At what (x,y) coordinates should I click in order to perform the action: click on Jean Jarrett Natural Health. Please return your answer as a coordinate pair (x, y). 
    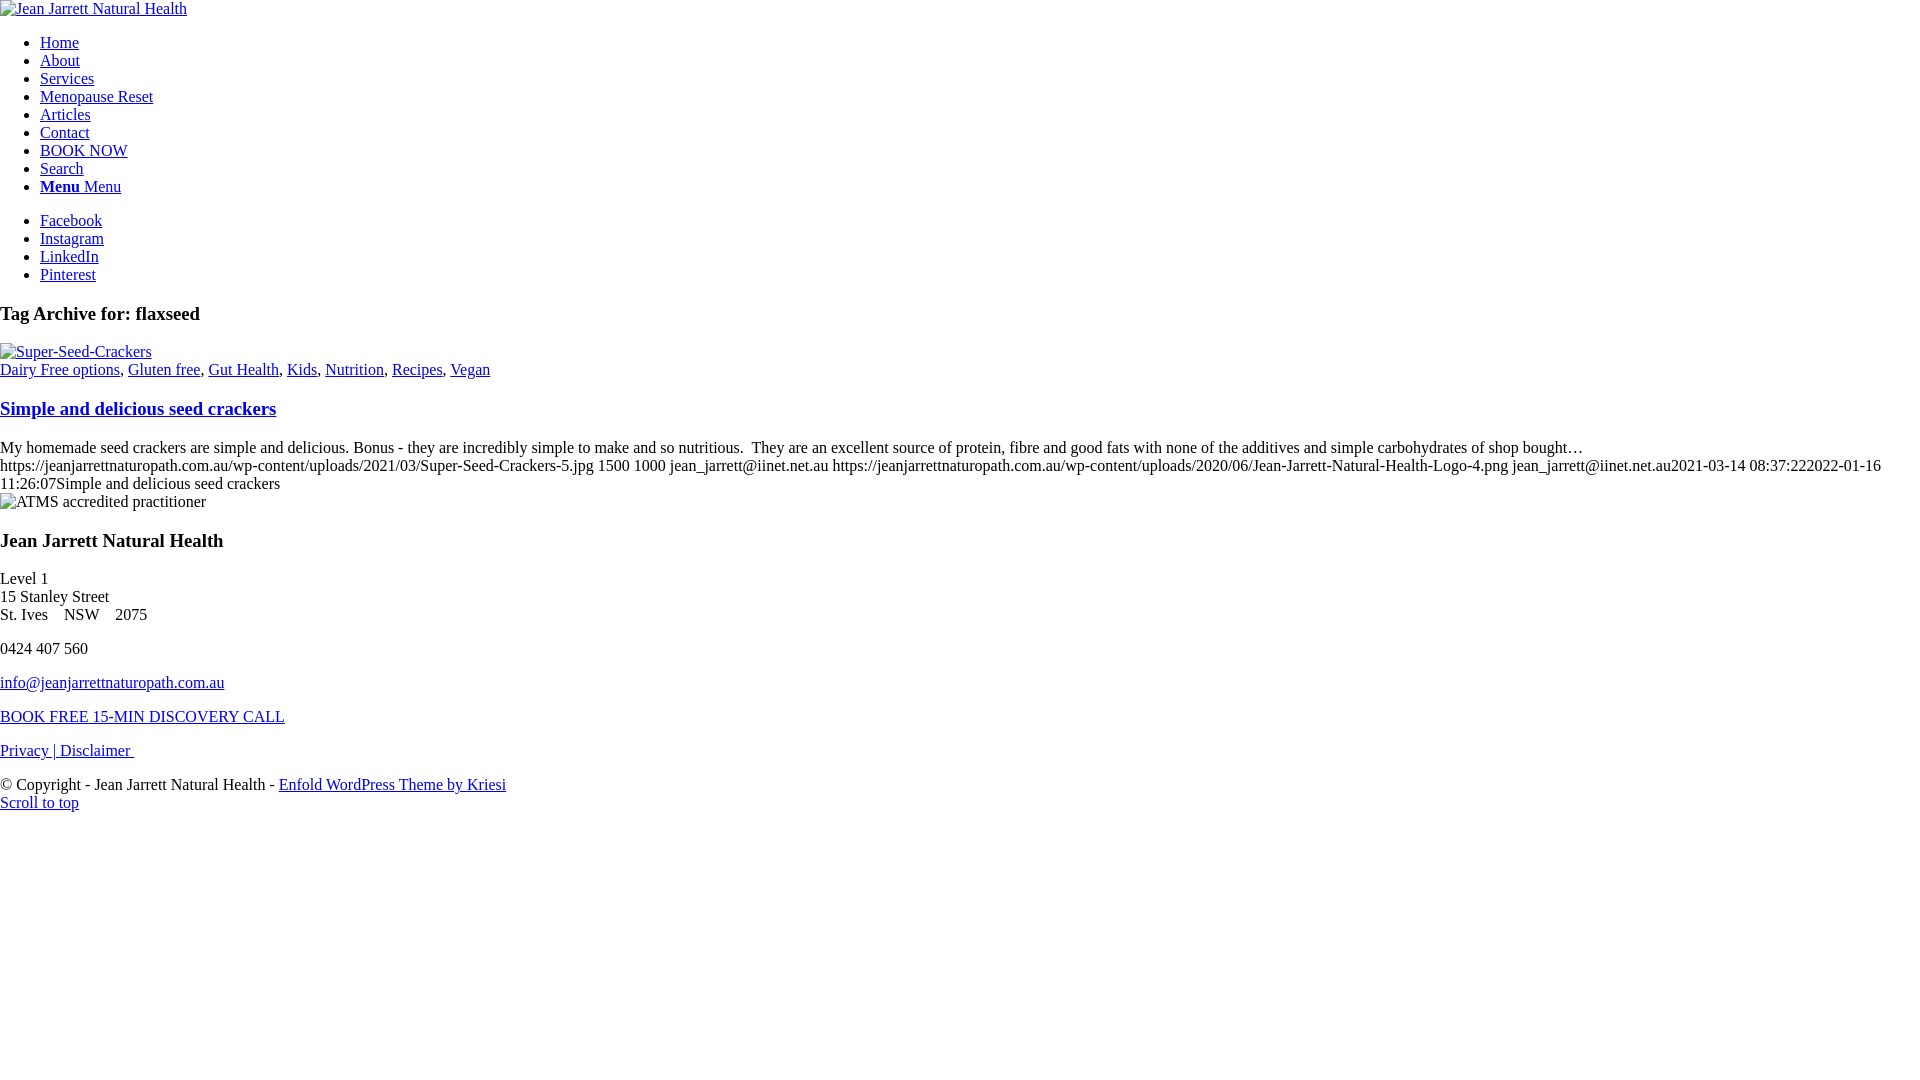
    Looking at the image, I should click on (94, 8).